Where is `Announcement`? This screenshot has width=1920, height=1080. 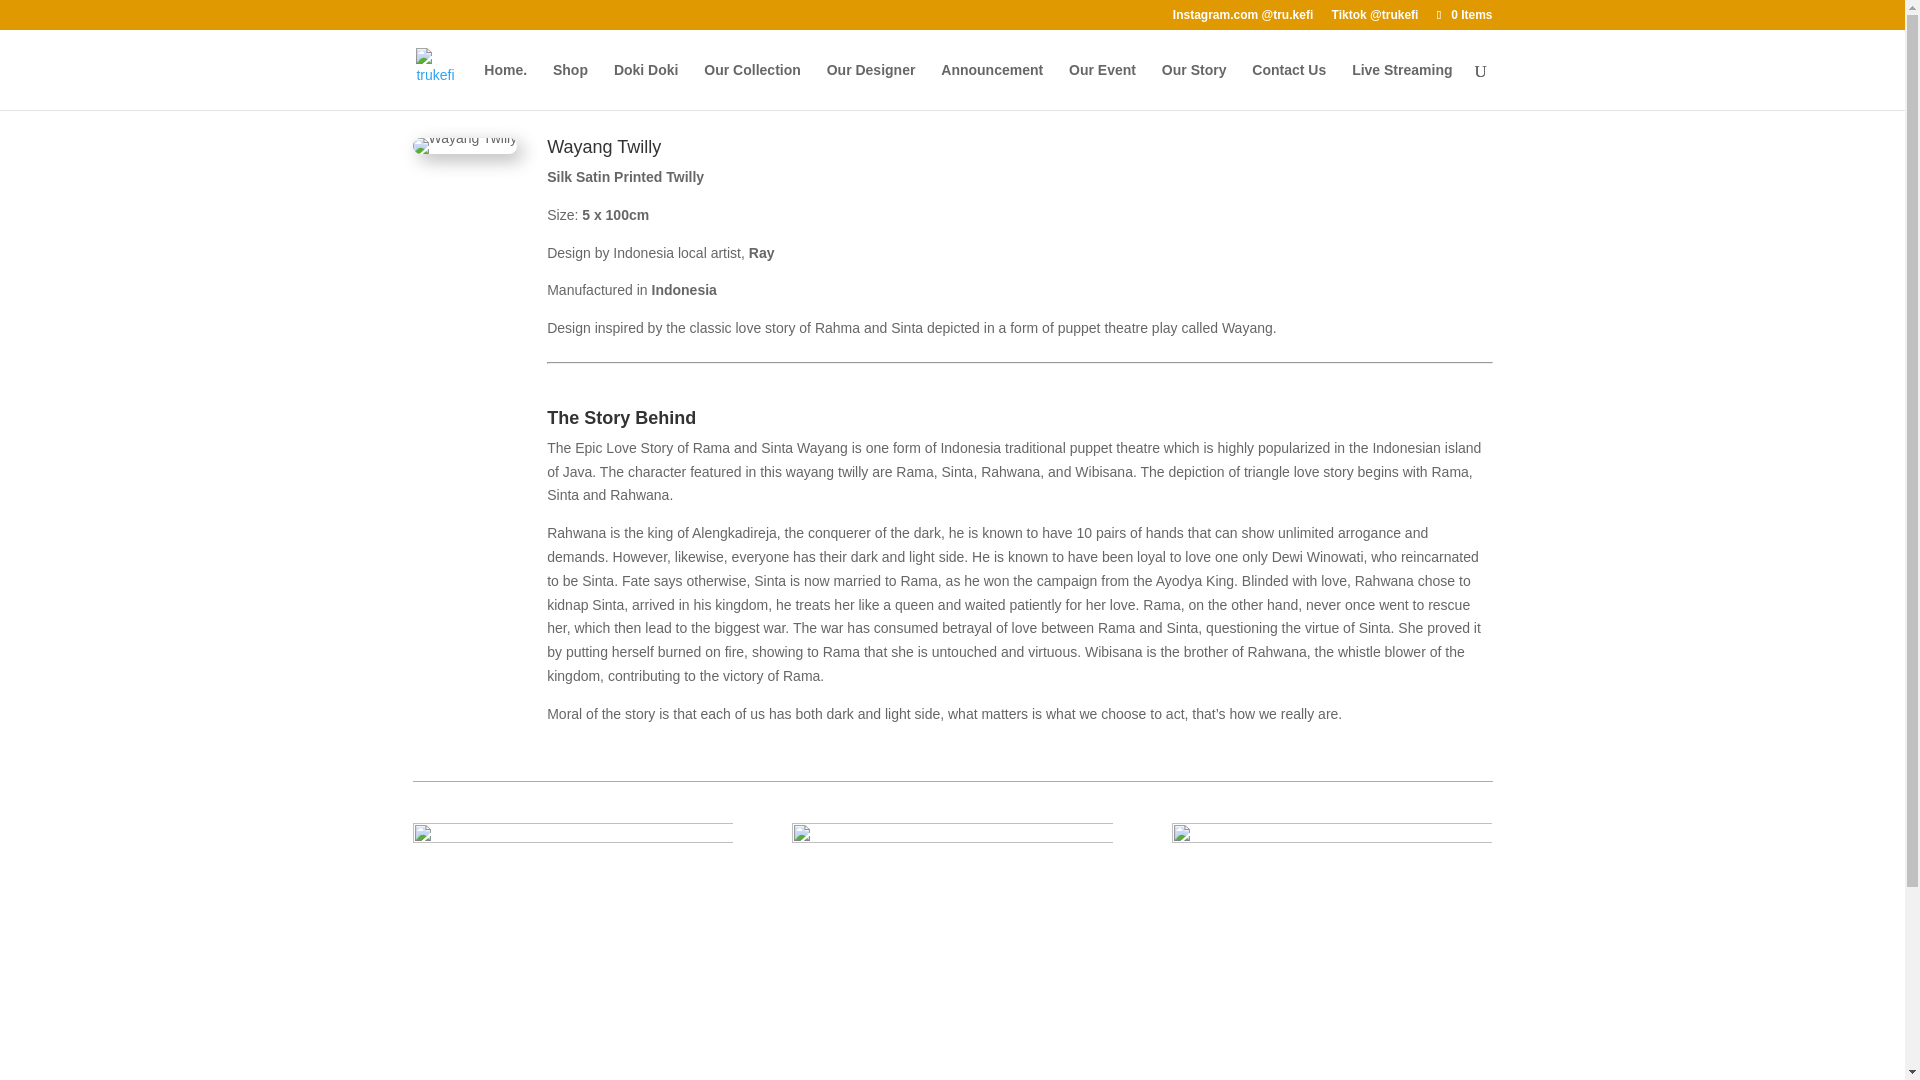 Announcement is located at coordinates (991, 86).